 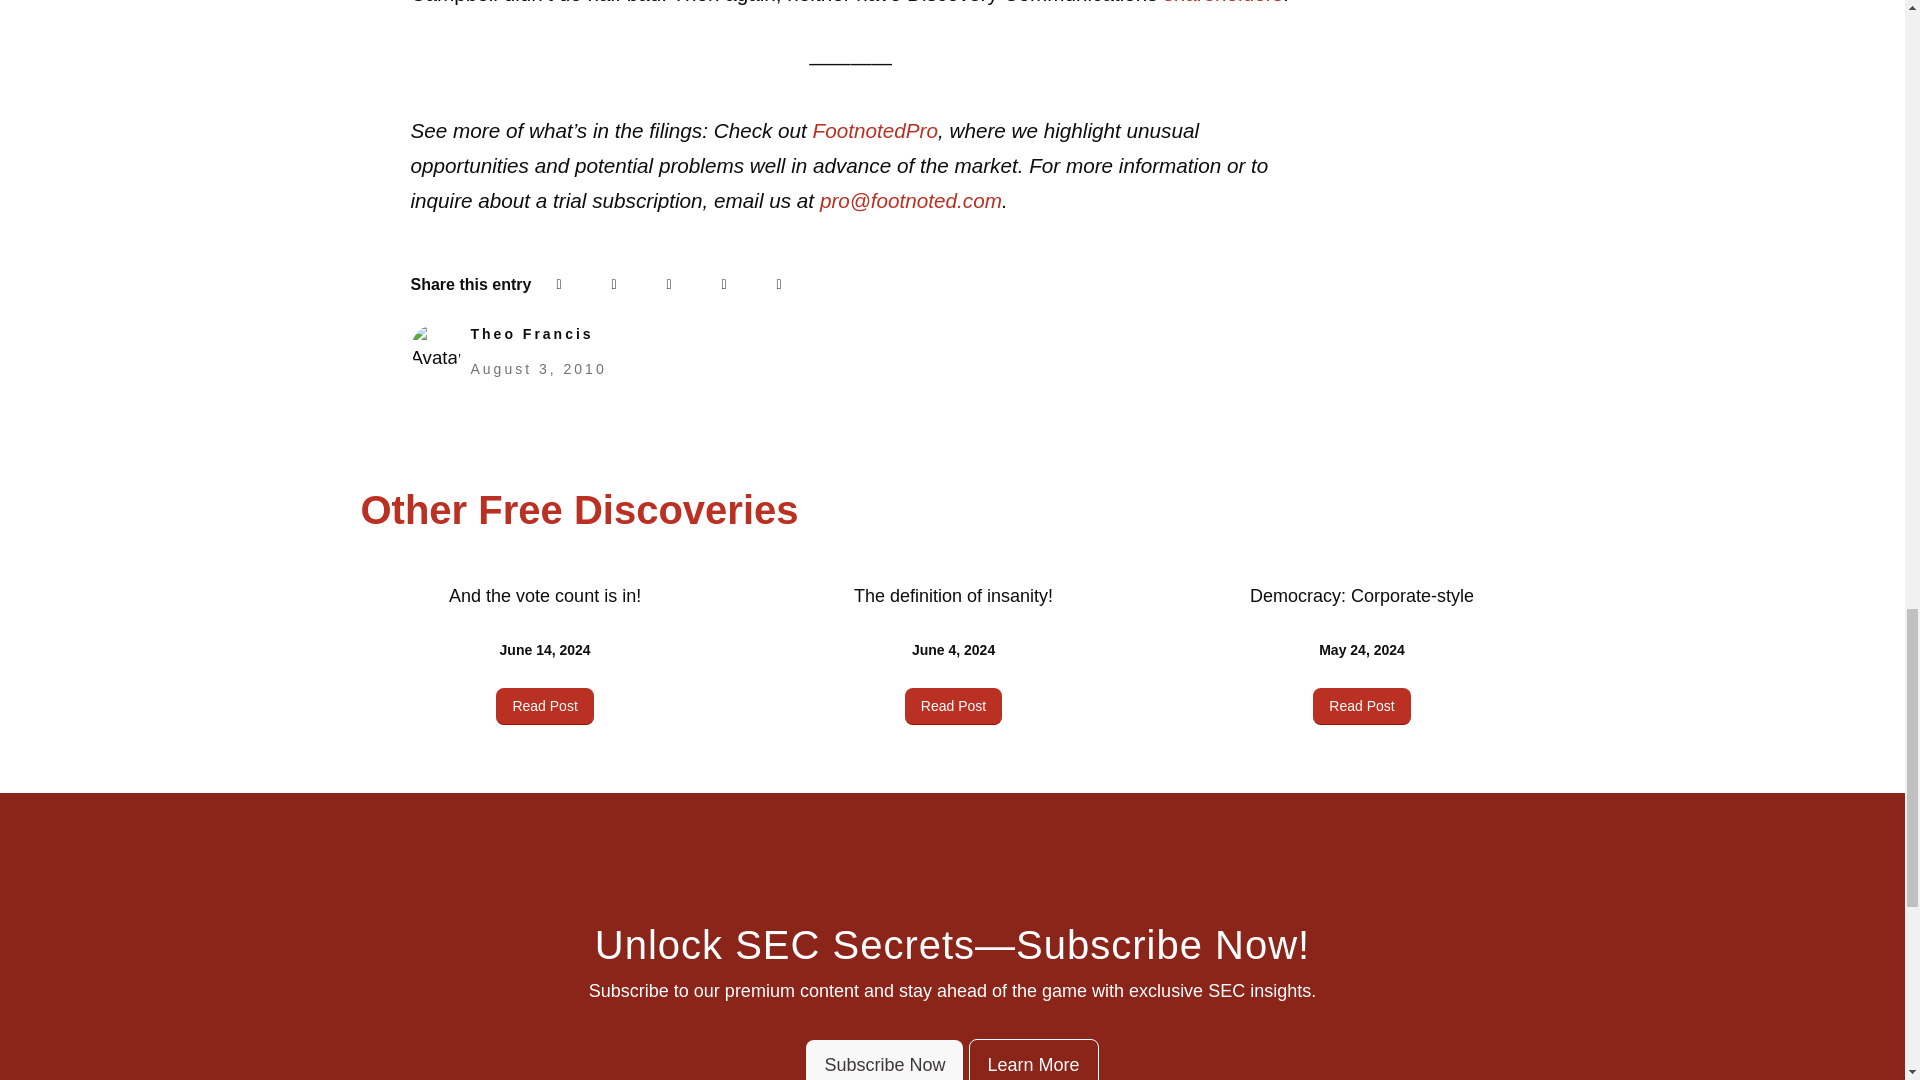 What do you see at coordinates (545, 596) in the screenshot?
I see `And the vote count is in!` at bounding box center [545, 596].